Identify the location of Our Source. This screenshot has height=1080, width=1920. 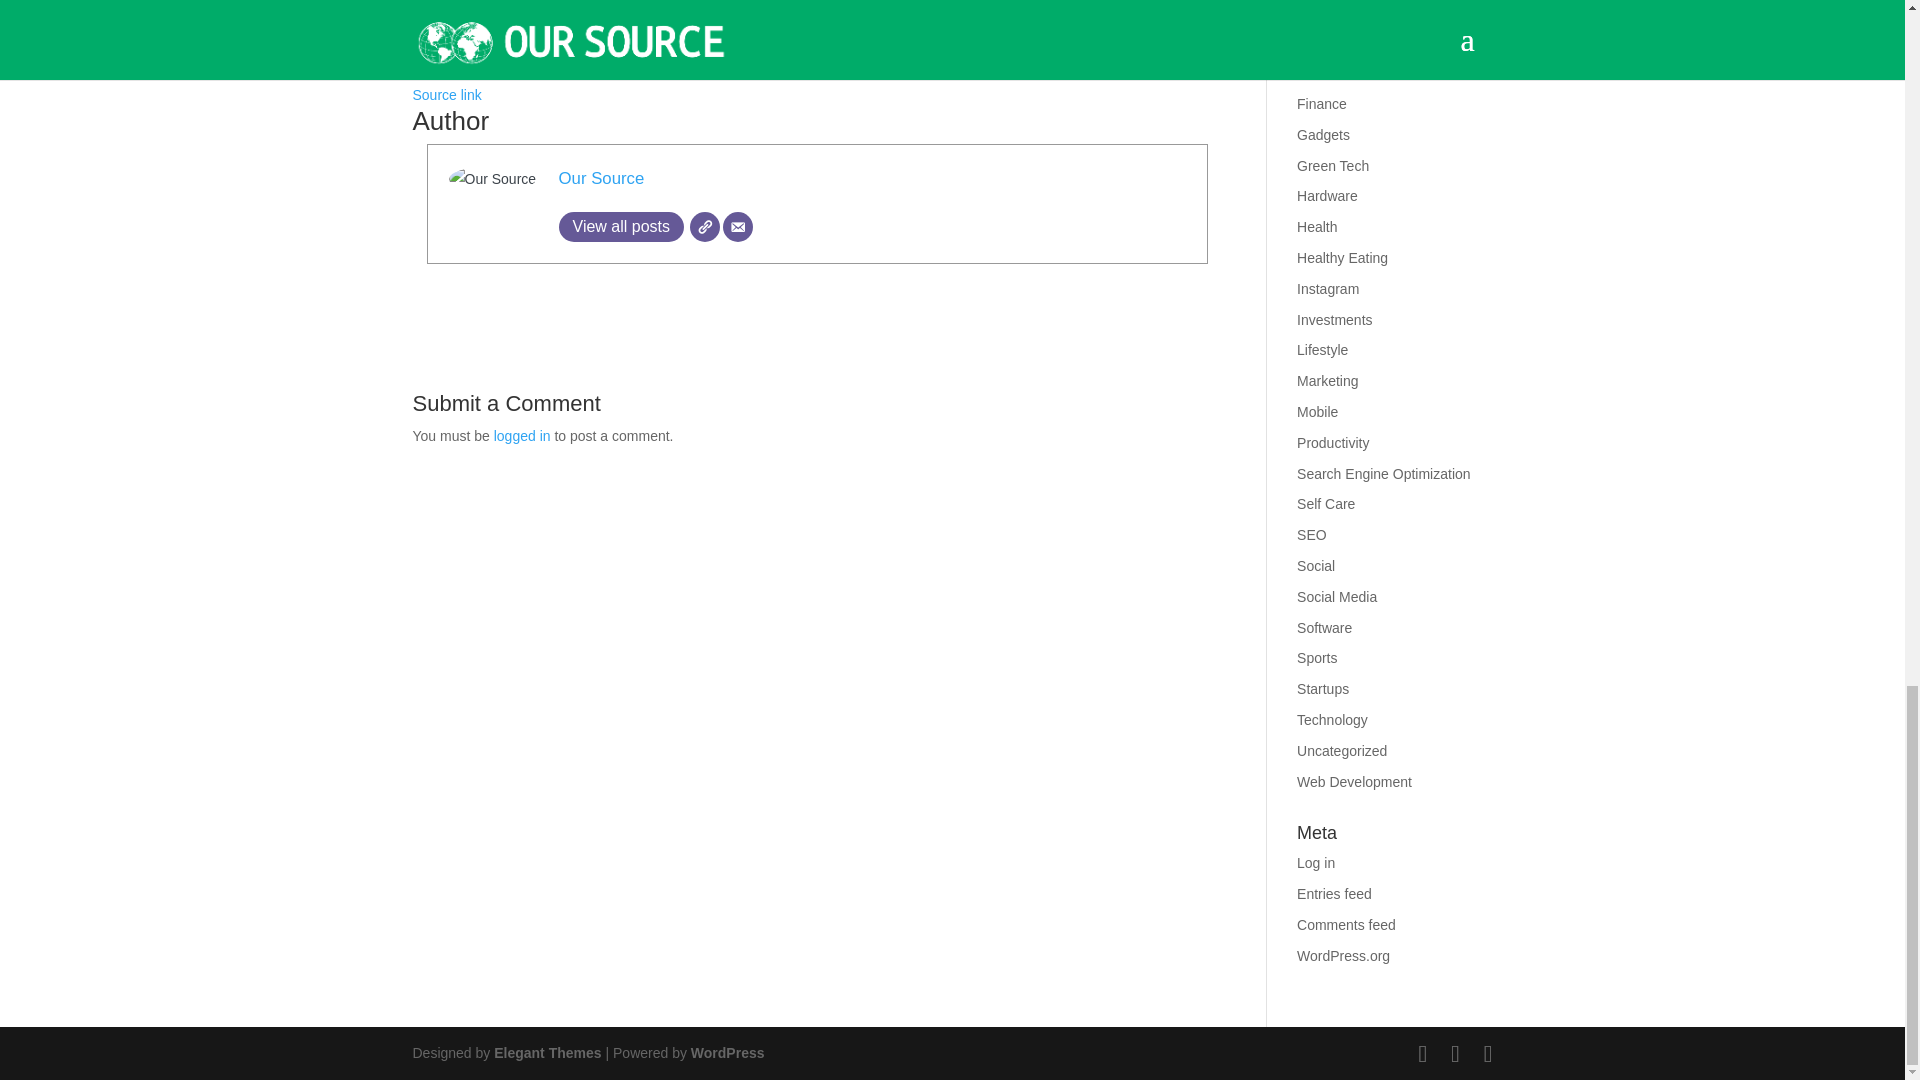
(600, 178).